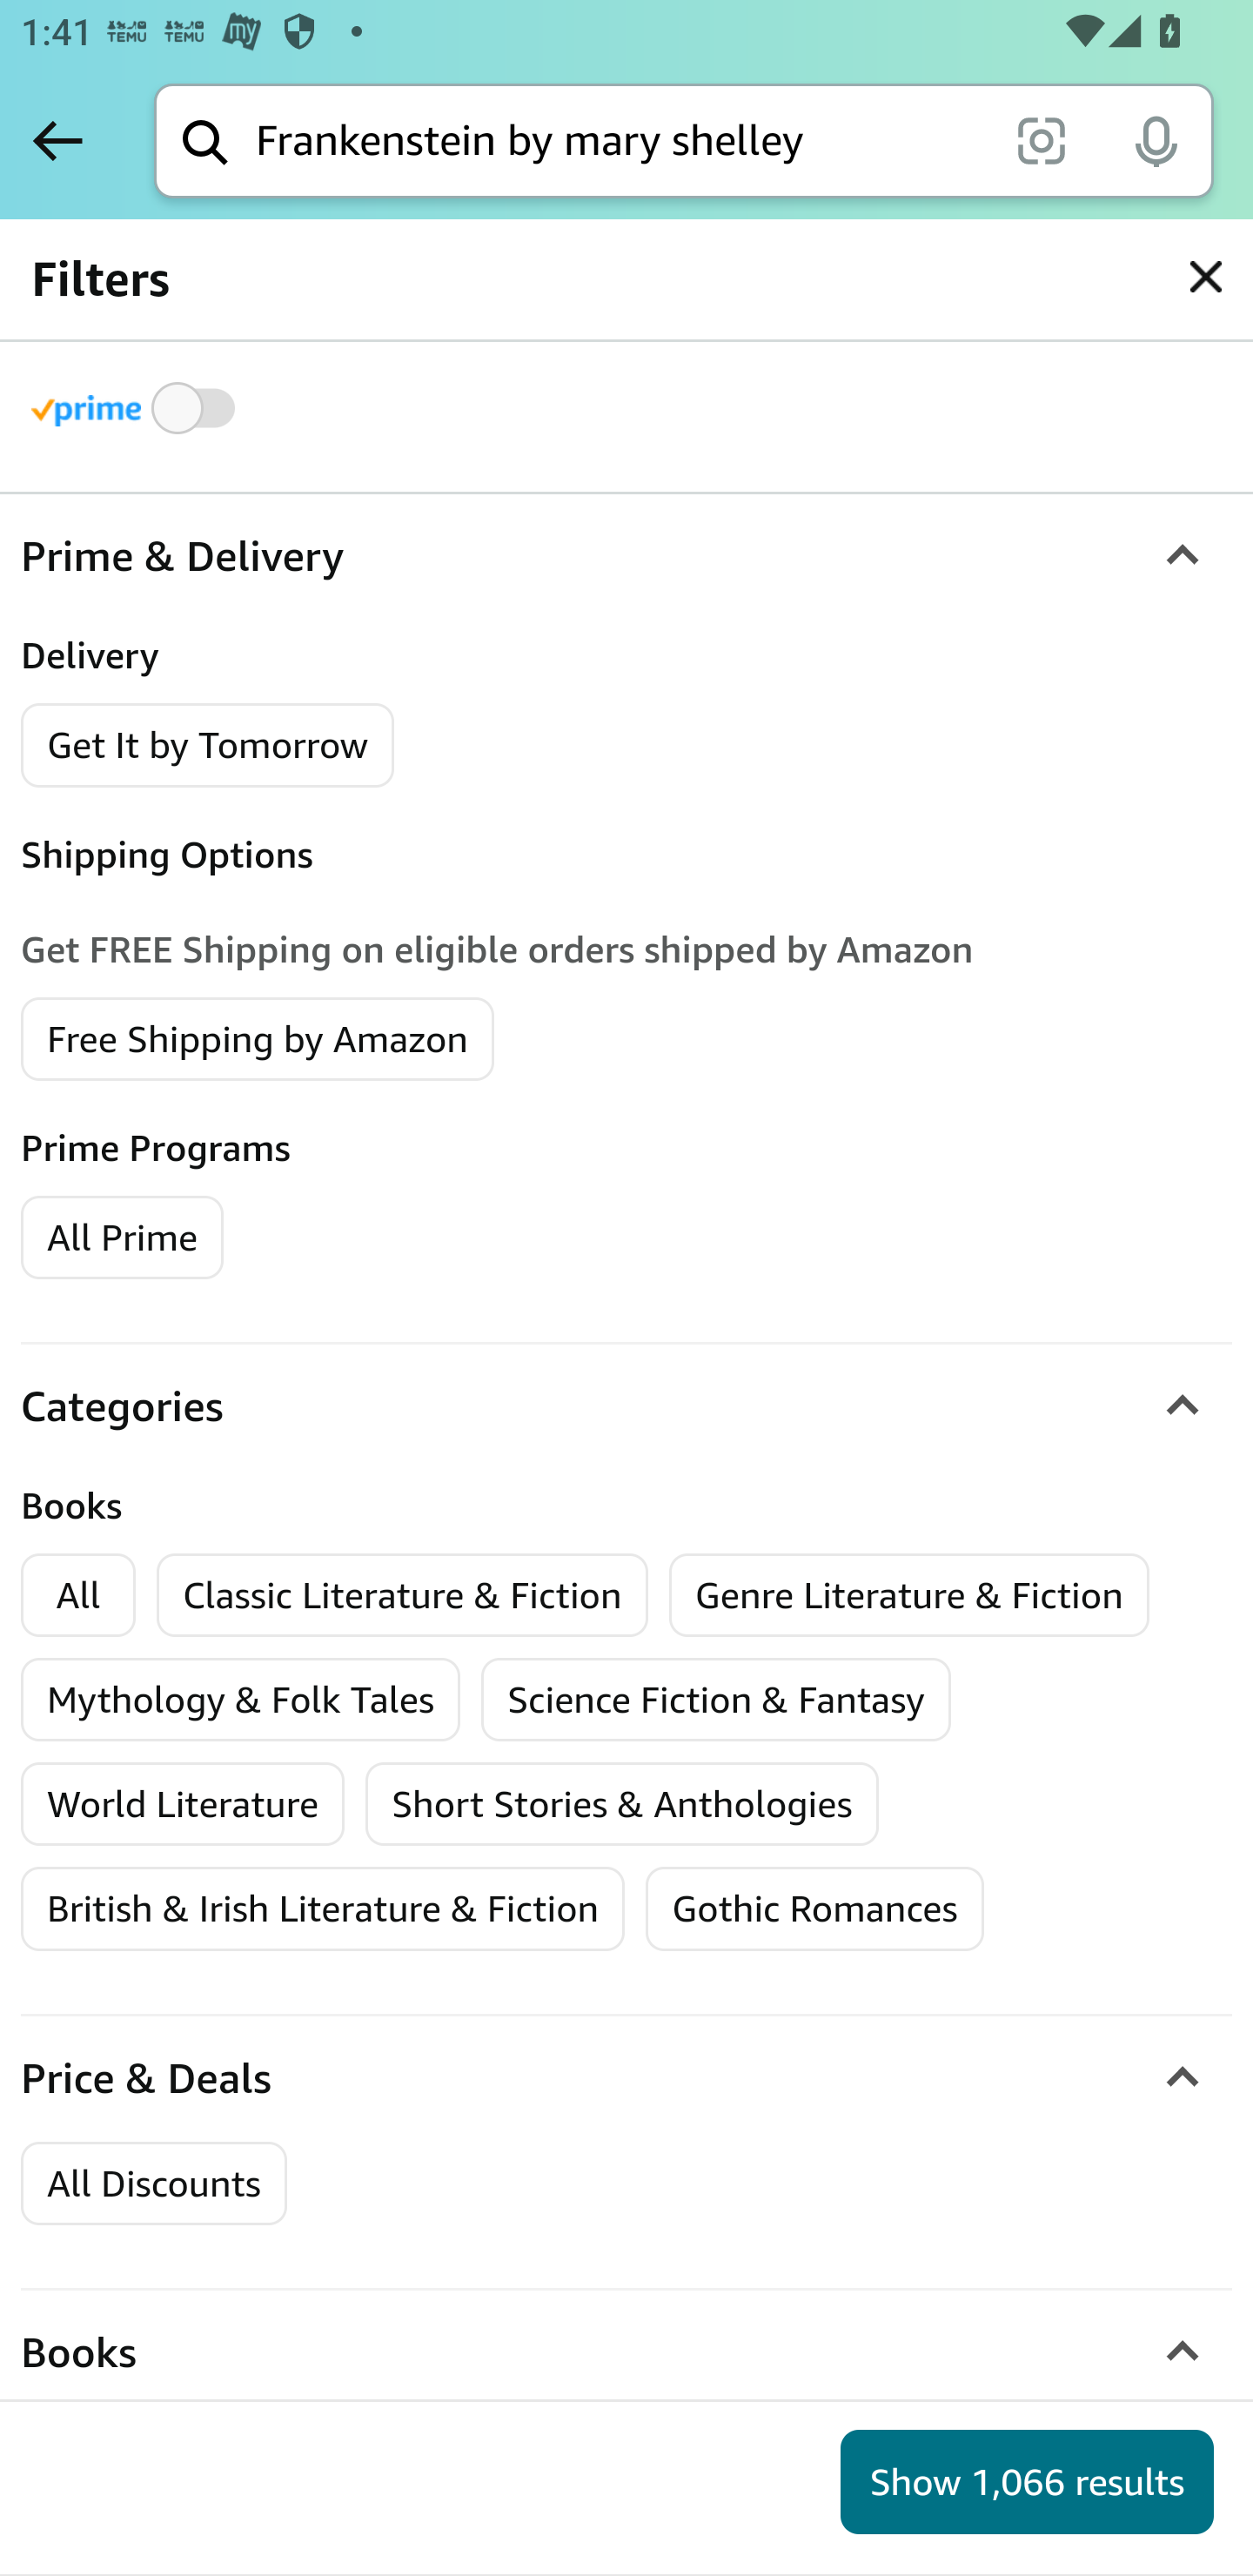  Describe the element at coordinates (715, 1701) in the screenshot. I see `Science Fiction & Fantasy` at that location.